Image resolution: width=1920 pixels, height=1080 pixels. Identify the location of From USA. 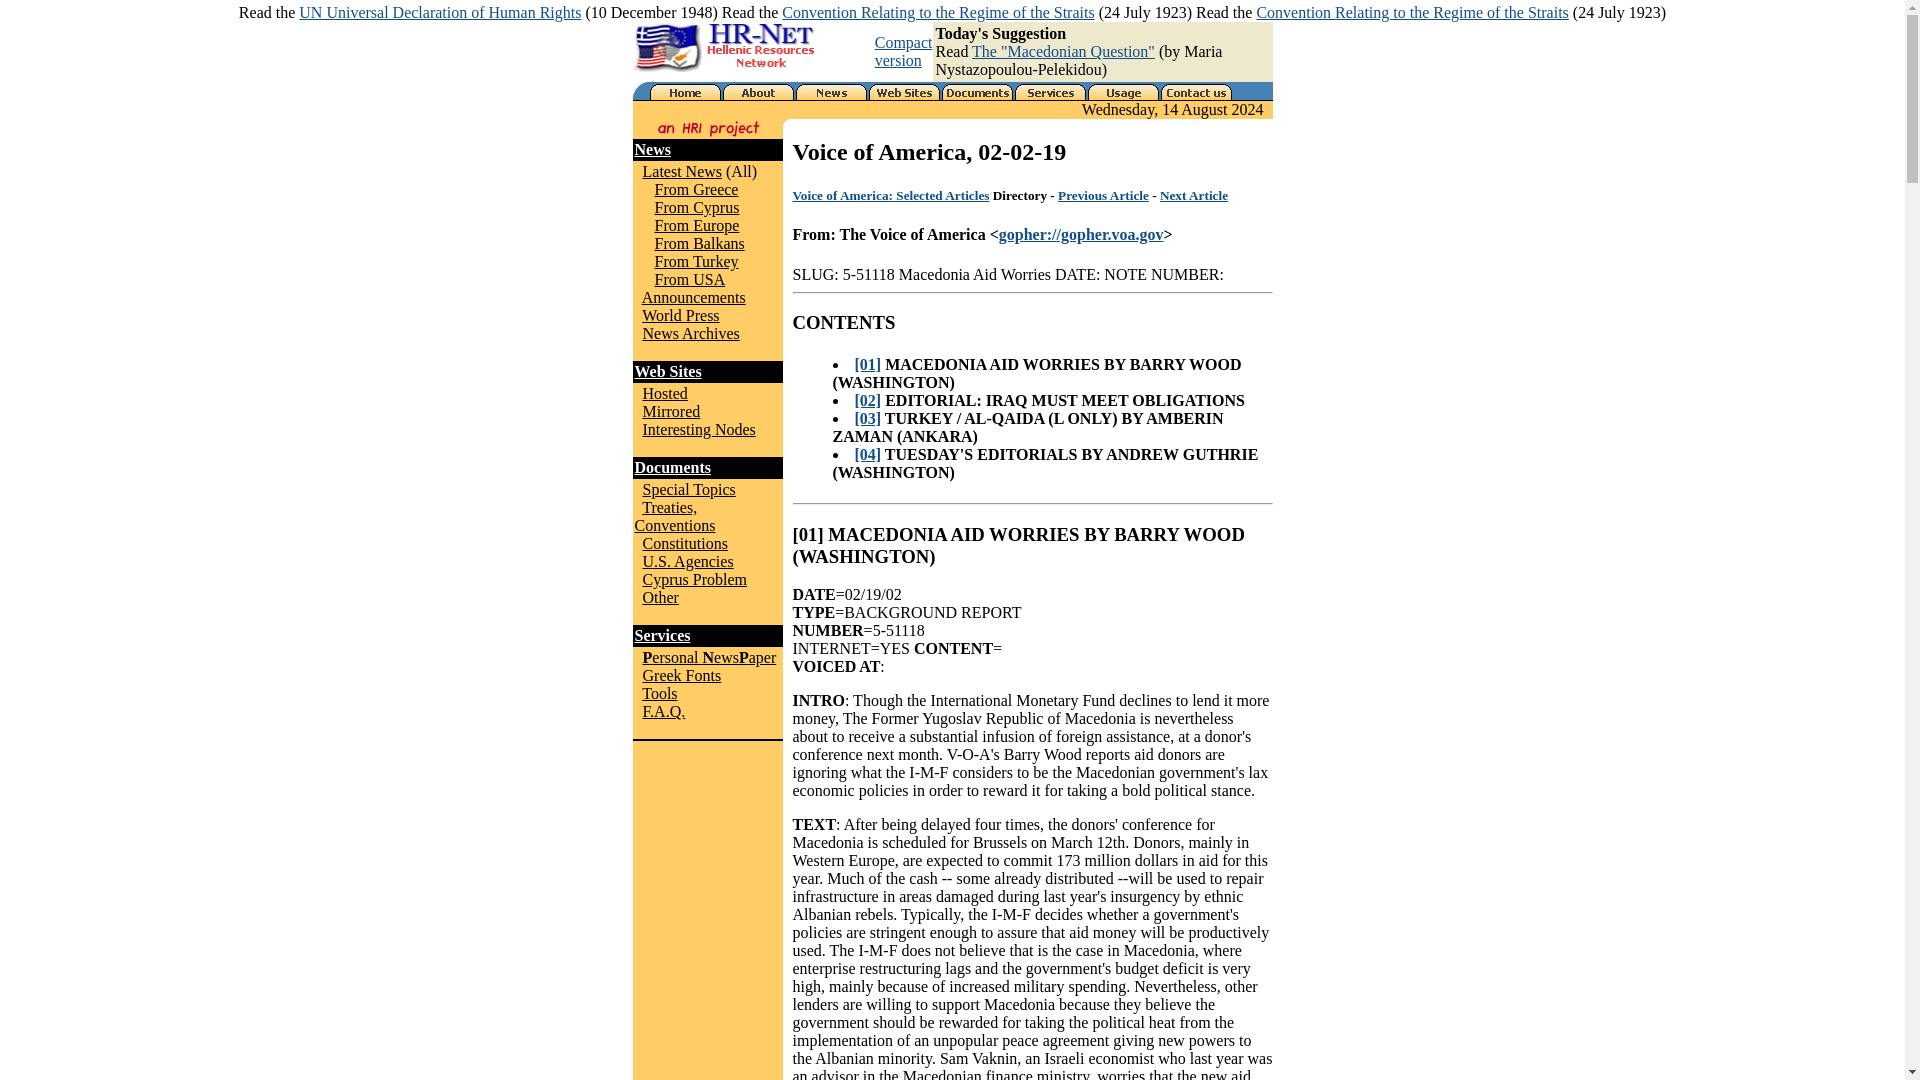
(690, 280).